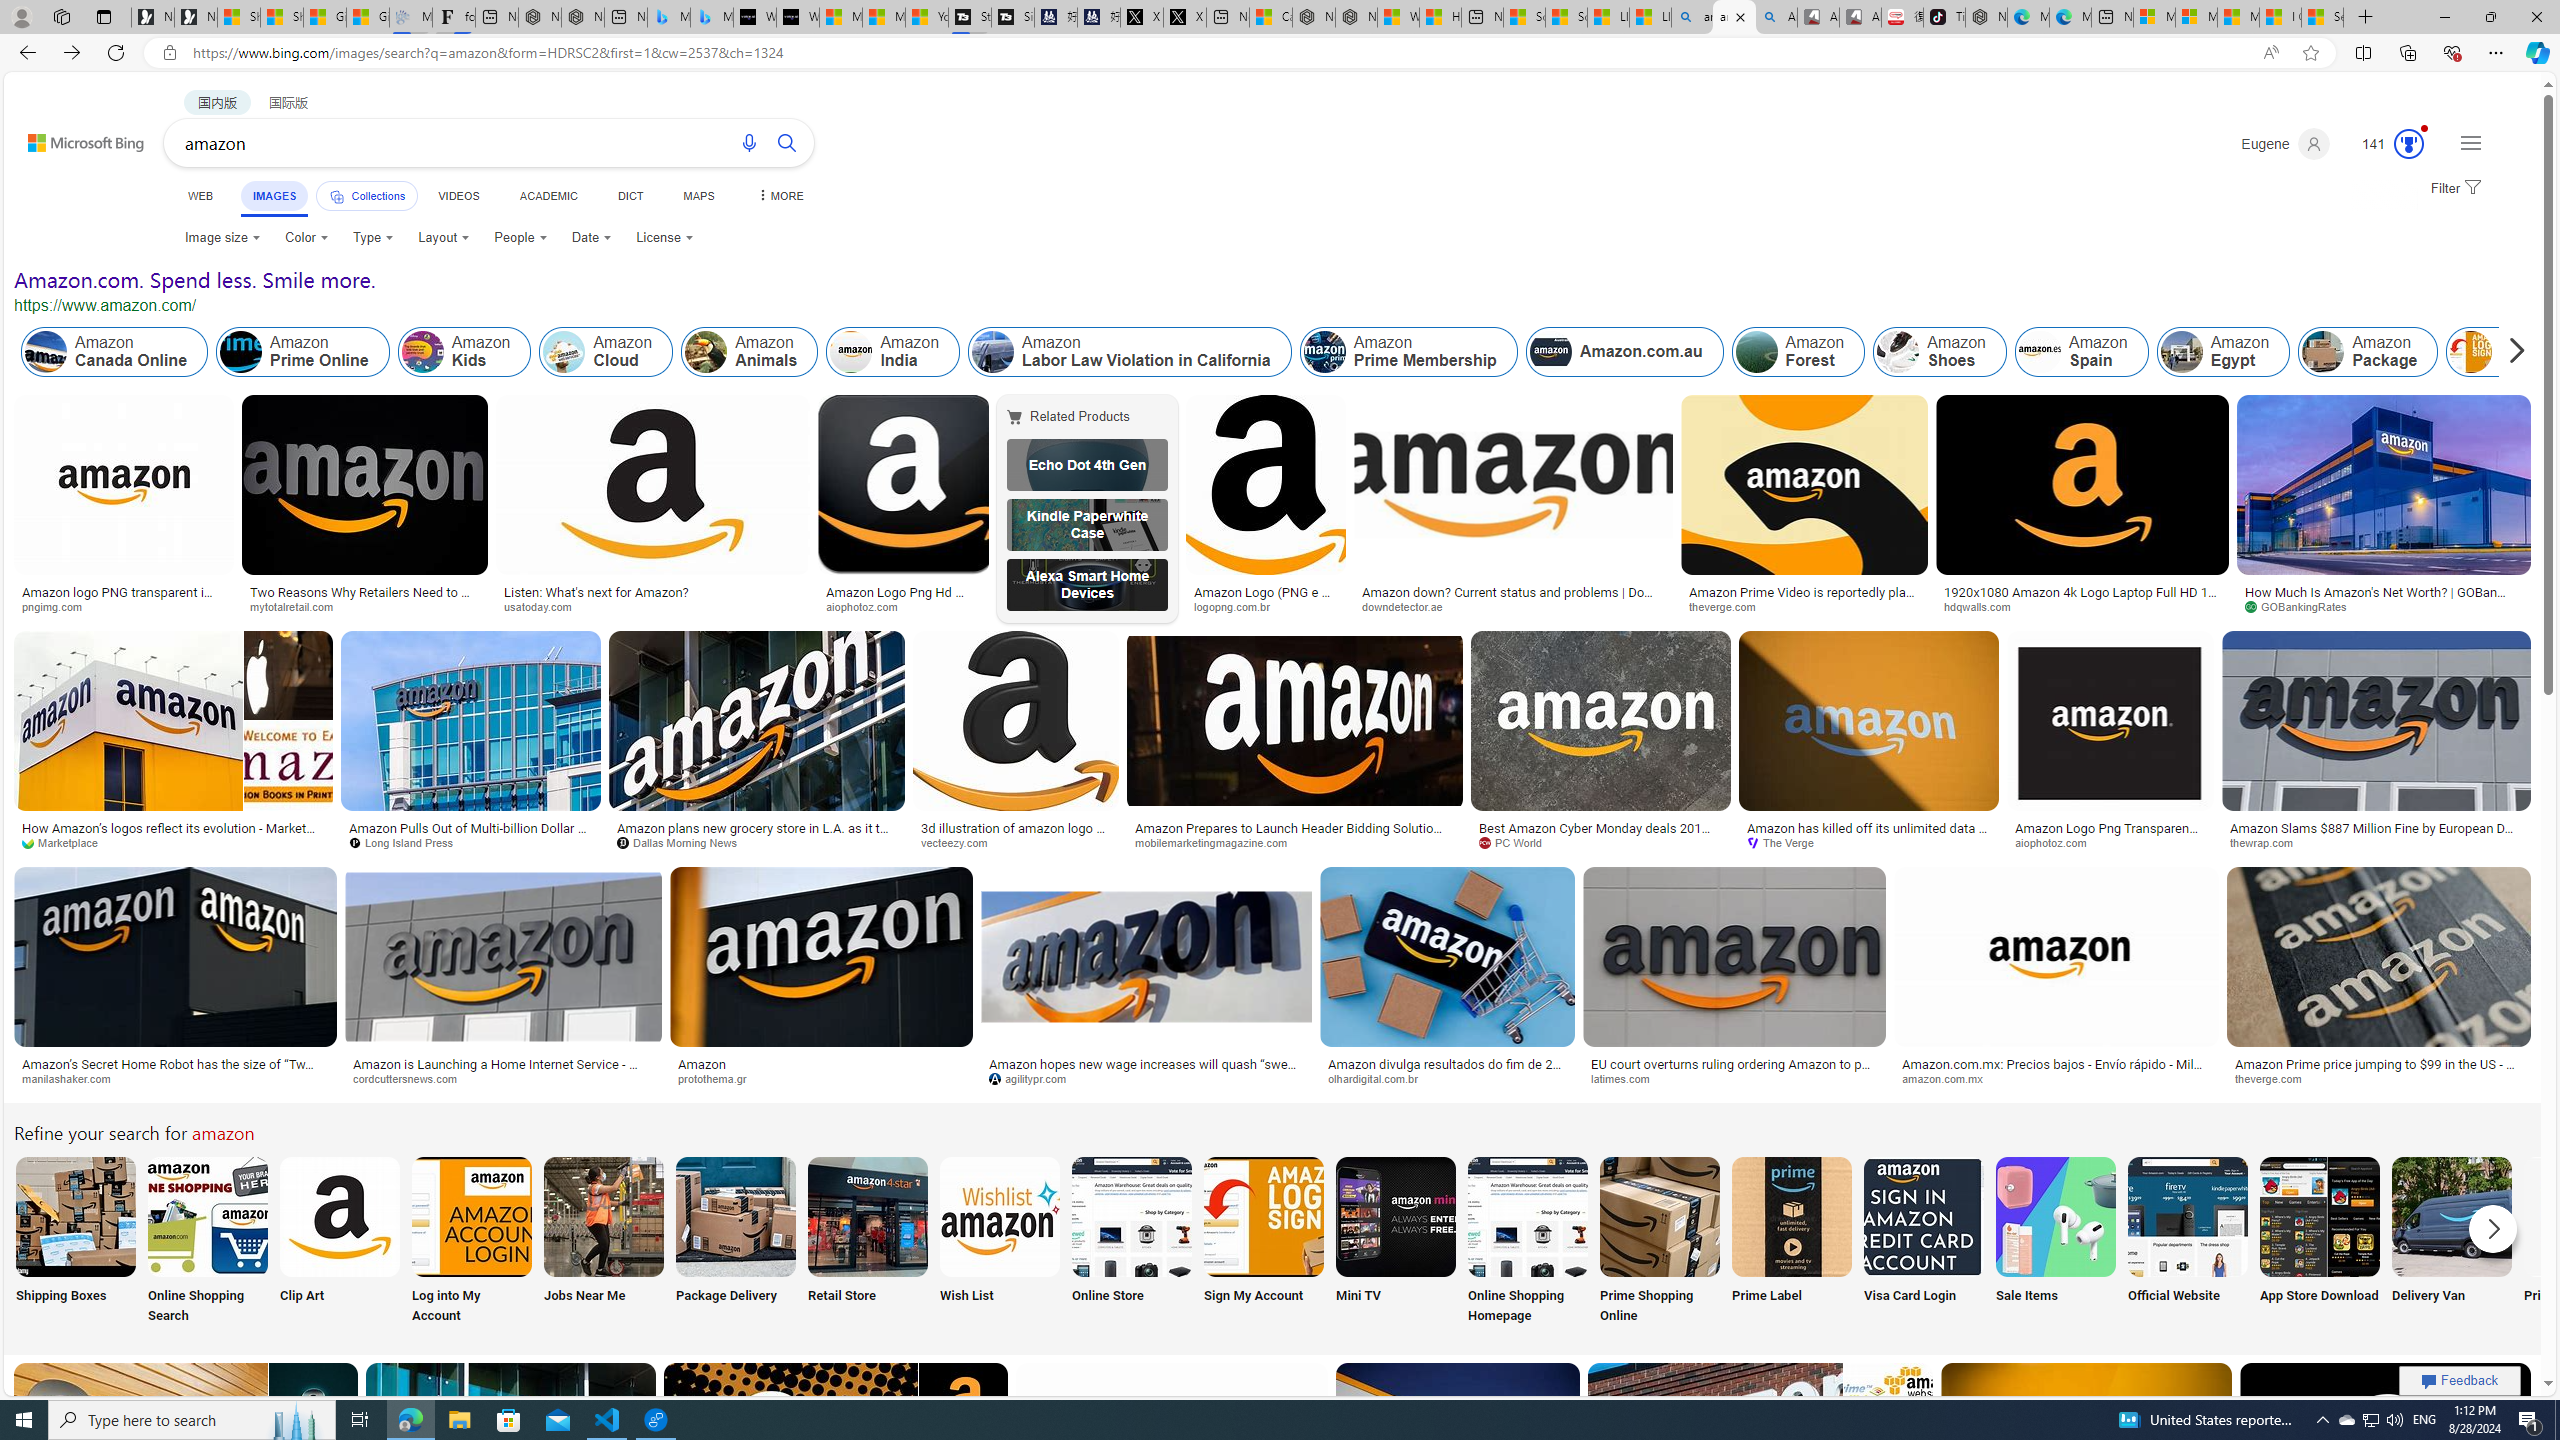 This screenshot has height=1440, width=2560. What do you see at coordinates (582, 17) in the screenshot?
I see `Nordace - #1 Japanese Best-Seller - Siena Smart Backpack` at bounding box center [582, 17].